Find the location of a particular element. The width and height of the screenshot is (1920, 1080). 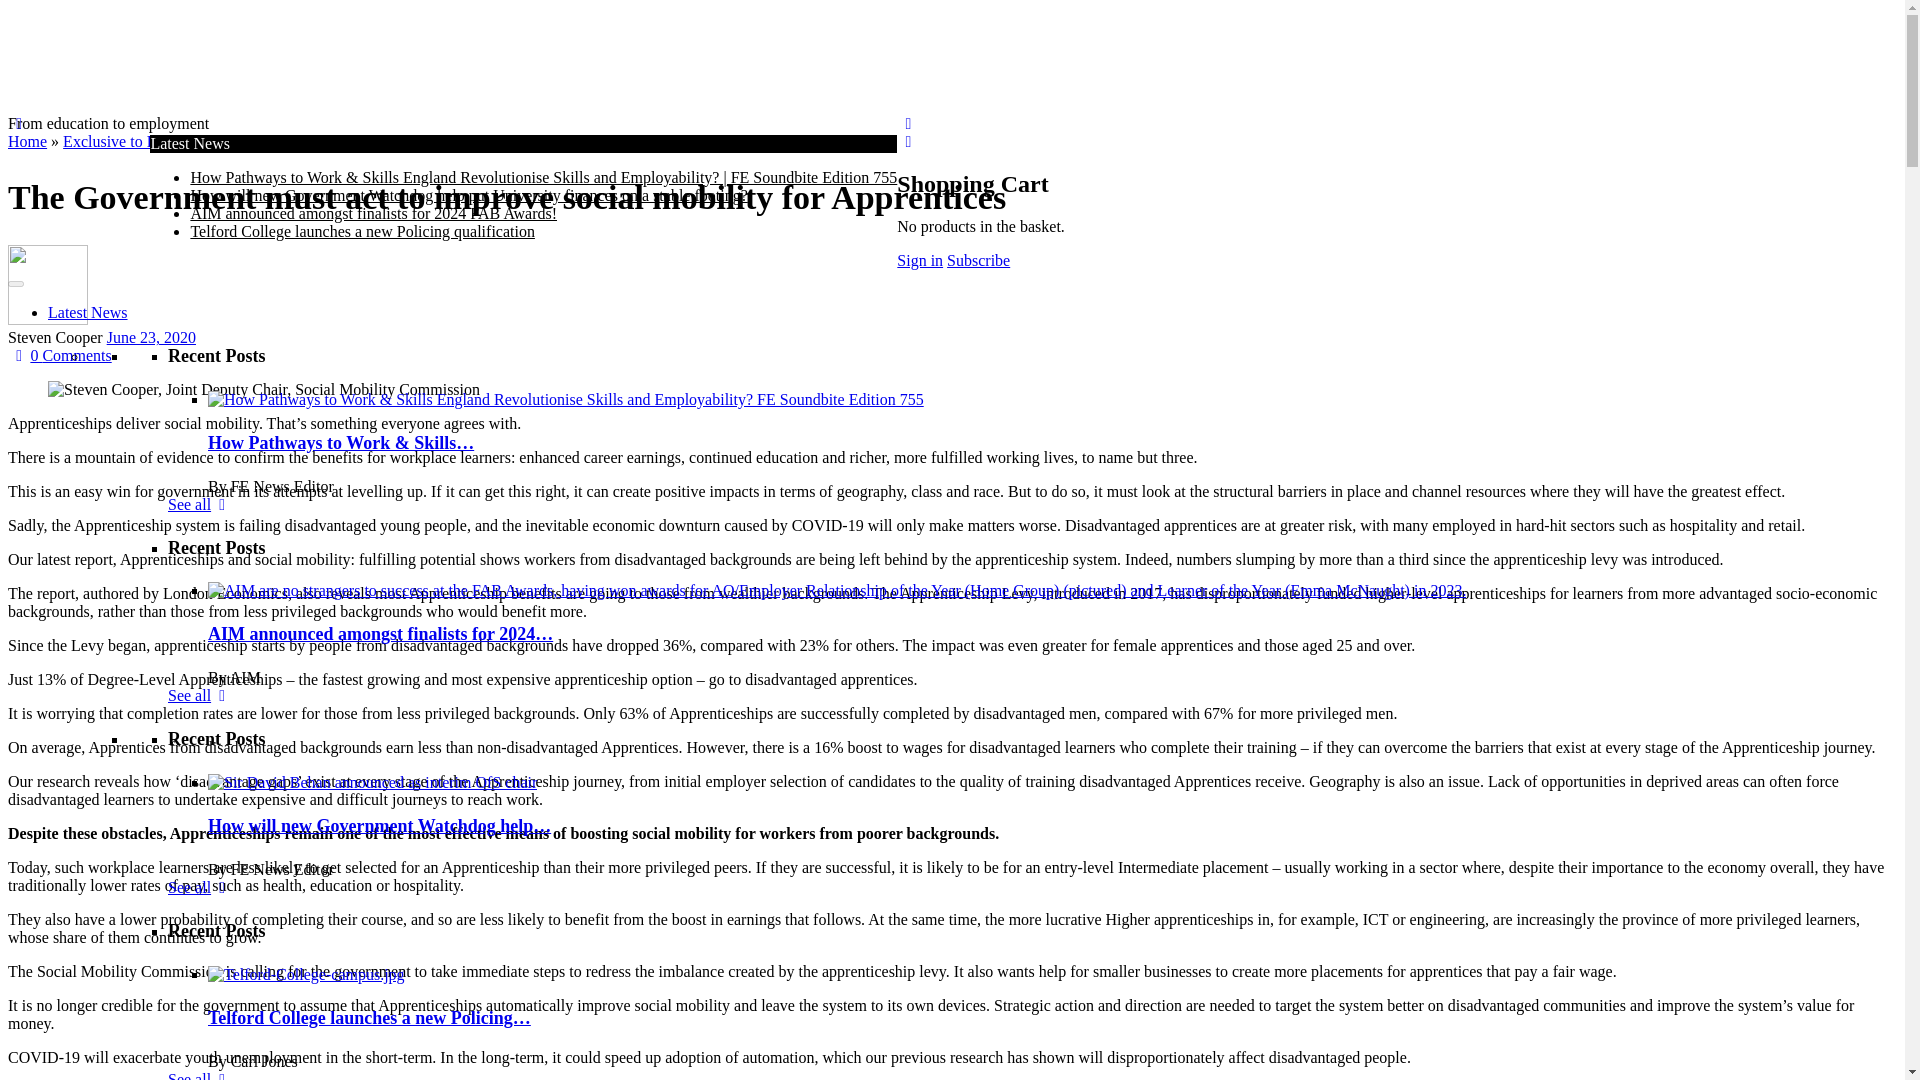

Telford College launches a new Policing qualification is located at coordinates (362, 230).